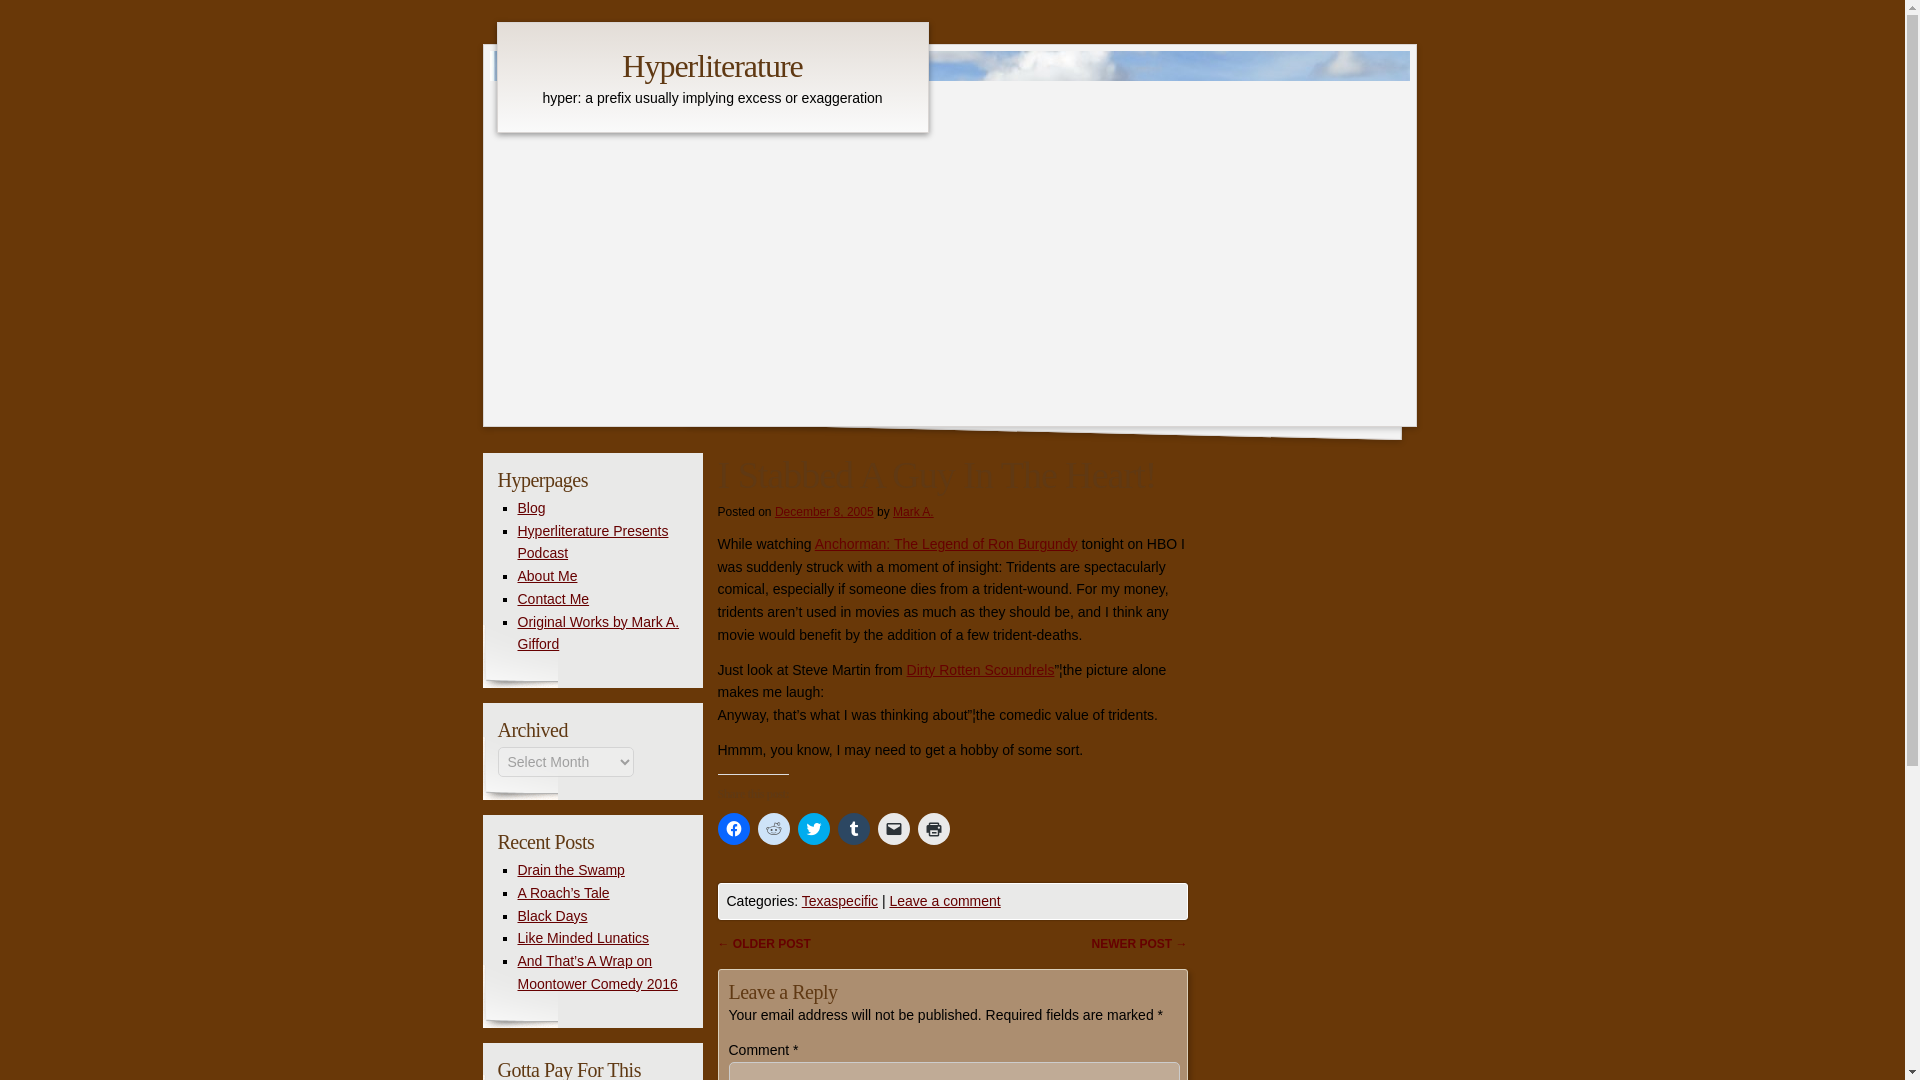  What do you see at coordinates (944, 901) in the screenshot?
I see `Leave a comment` at bounding box center [944, 901].